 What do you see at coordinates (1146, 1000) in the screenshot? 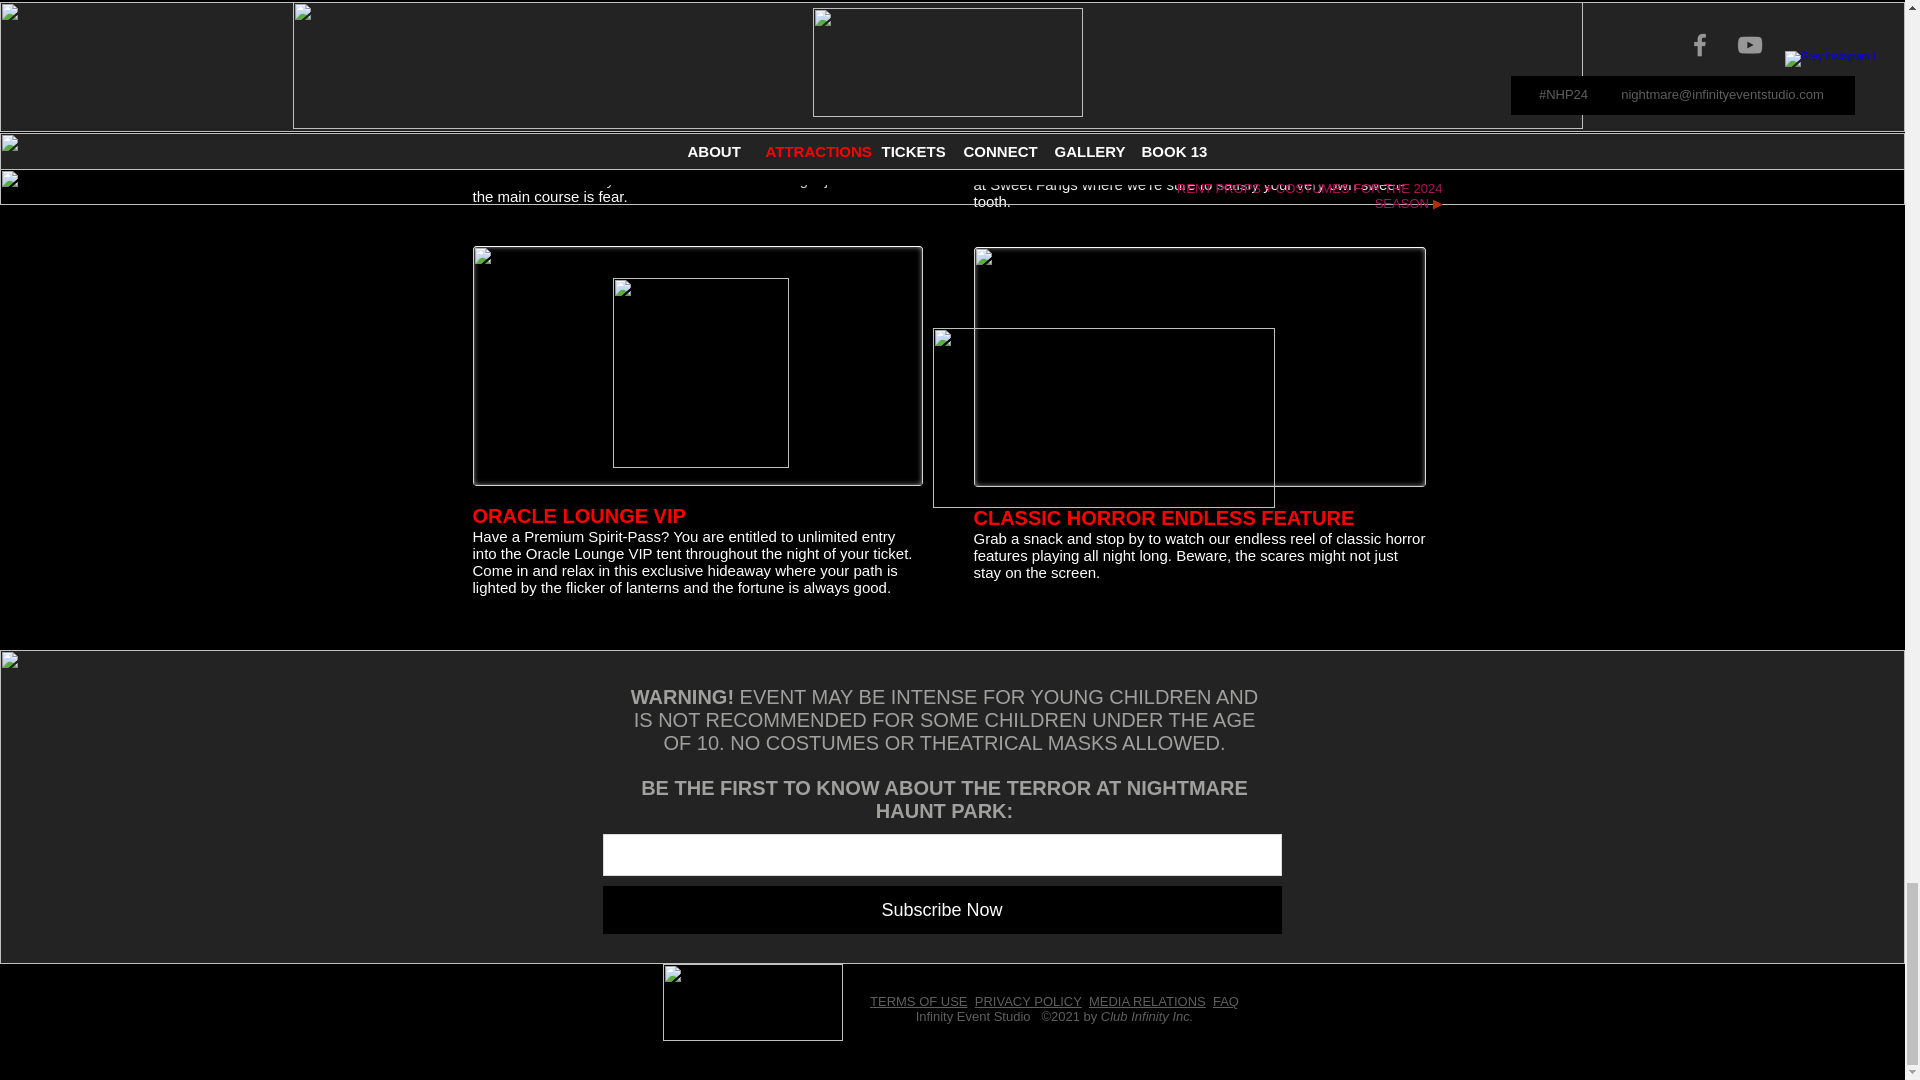
I see `MEDIA RELATIONS` at bounding box center [1146, 1000].